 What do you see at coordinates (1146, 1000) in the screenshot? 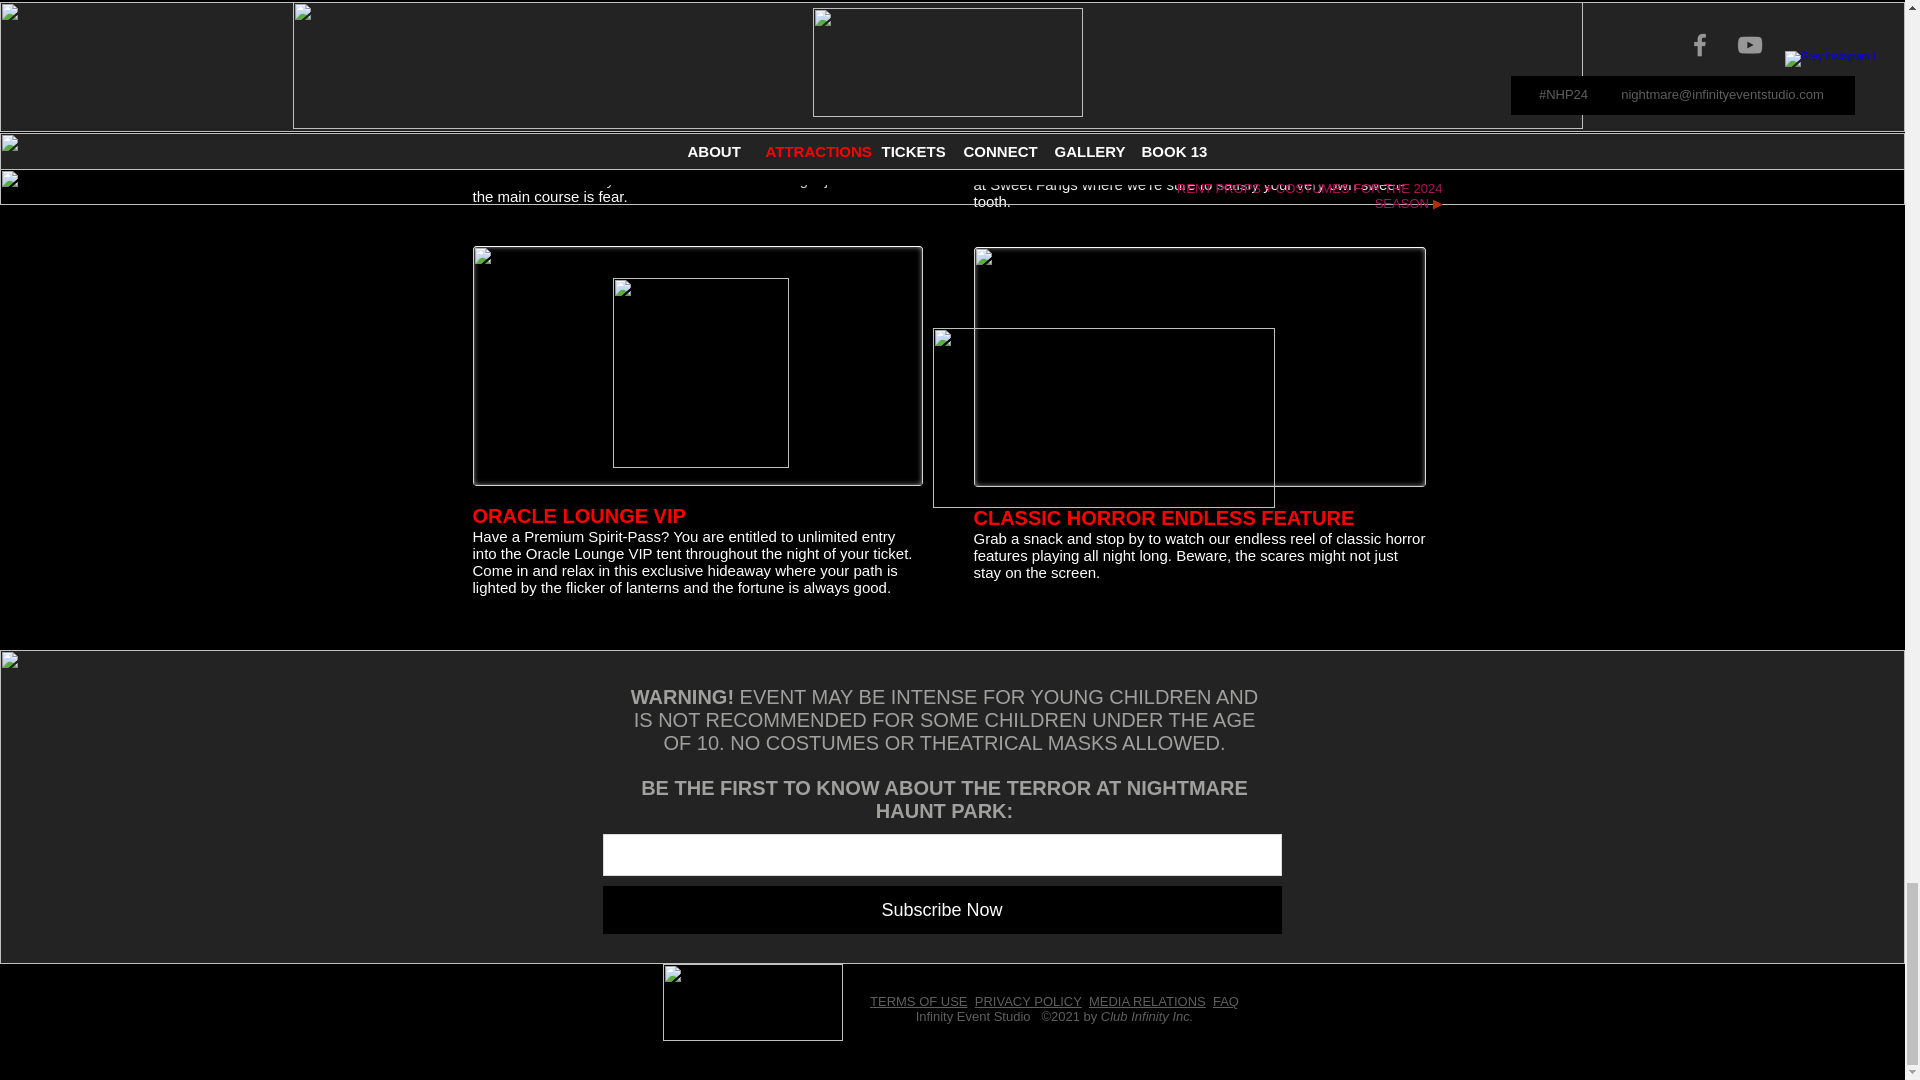
I see `MEDIA RELATIONS` at bounding box center [1146, 1000].